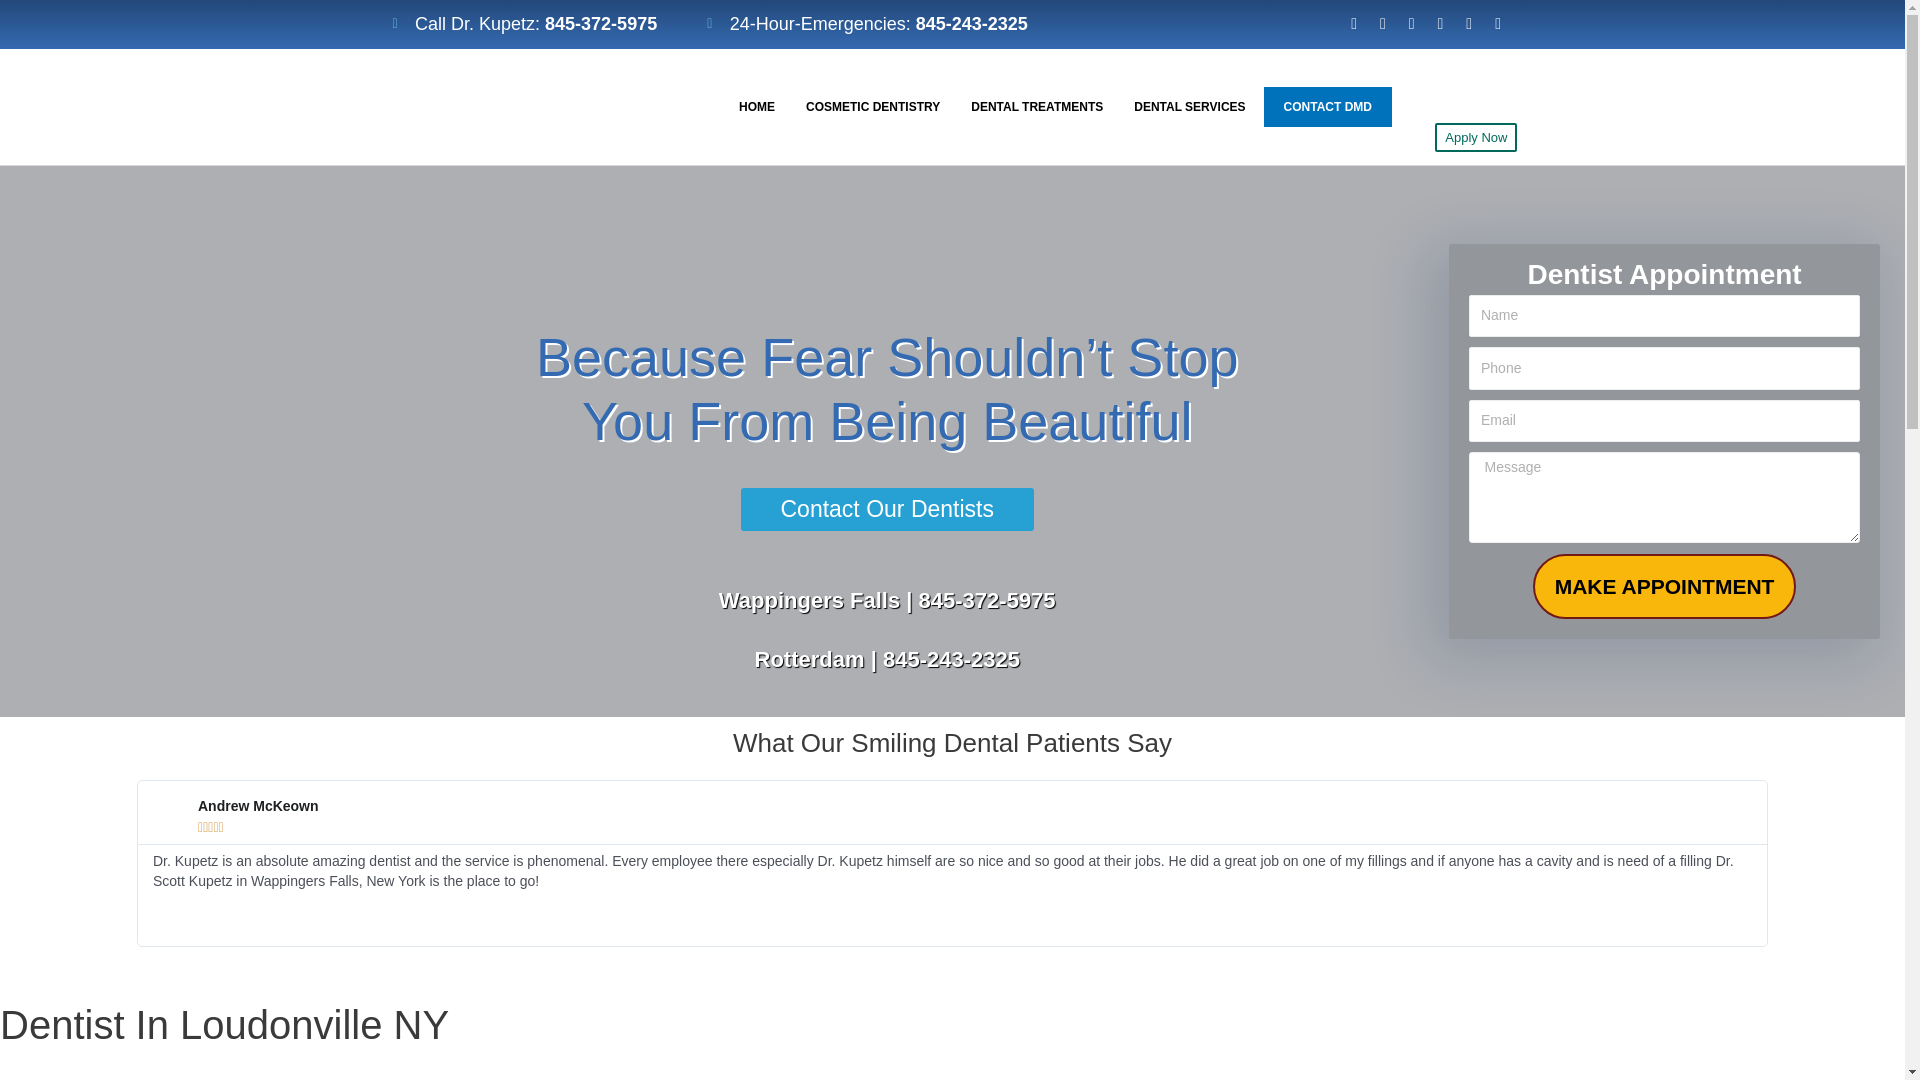 This screenshot has width=1920, height=1080. I want to click on CONTACT DMD, so click(1328, 107).